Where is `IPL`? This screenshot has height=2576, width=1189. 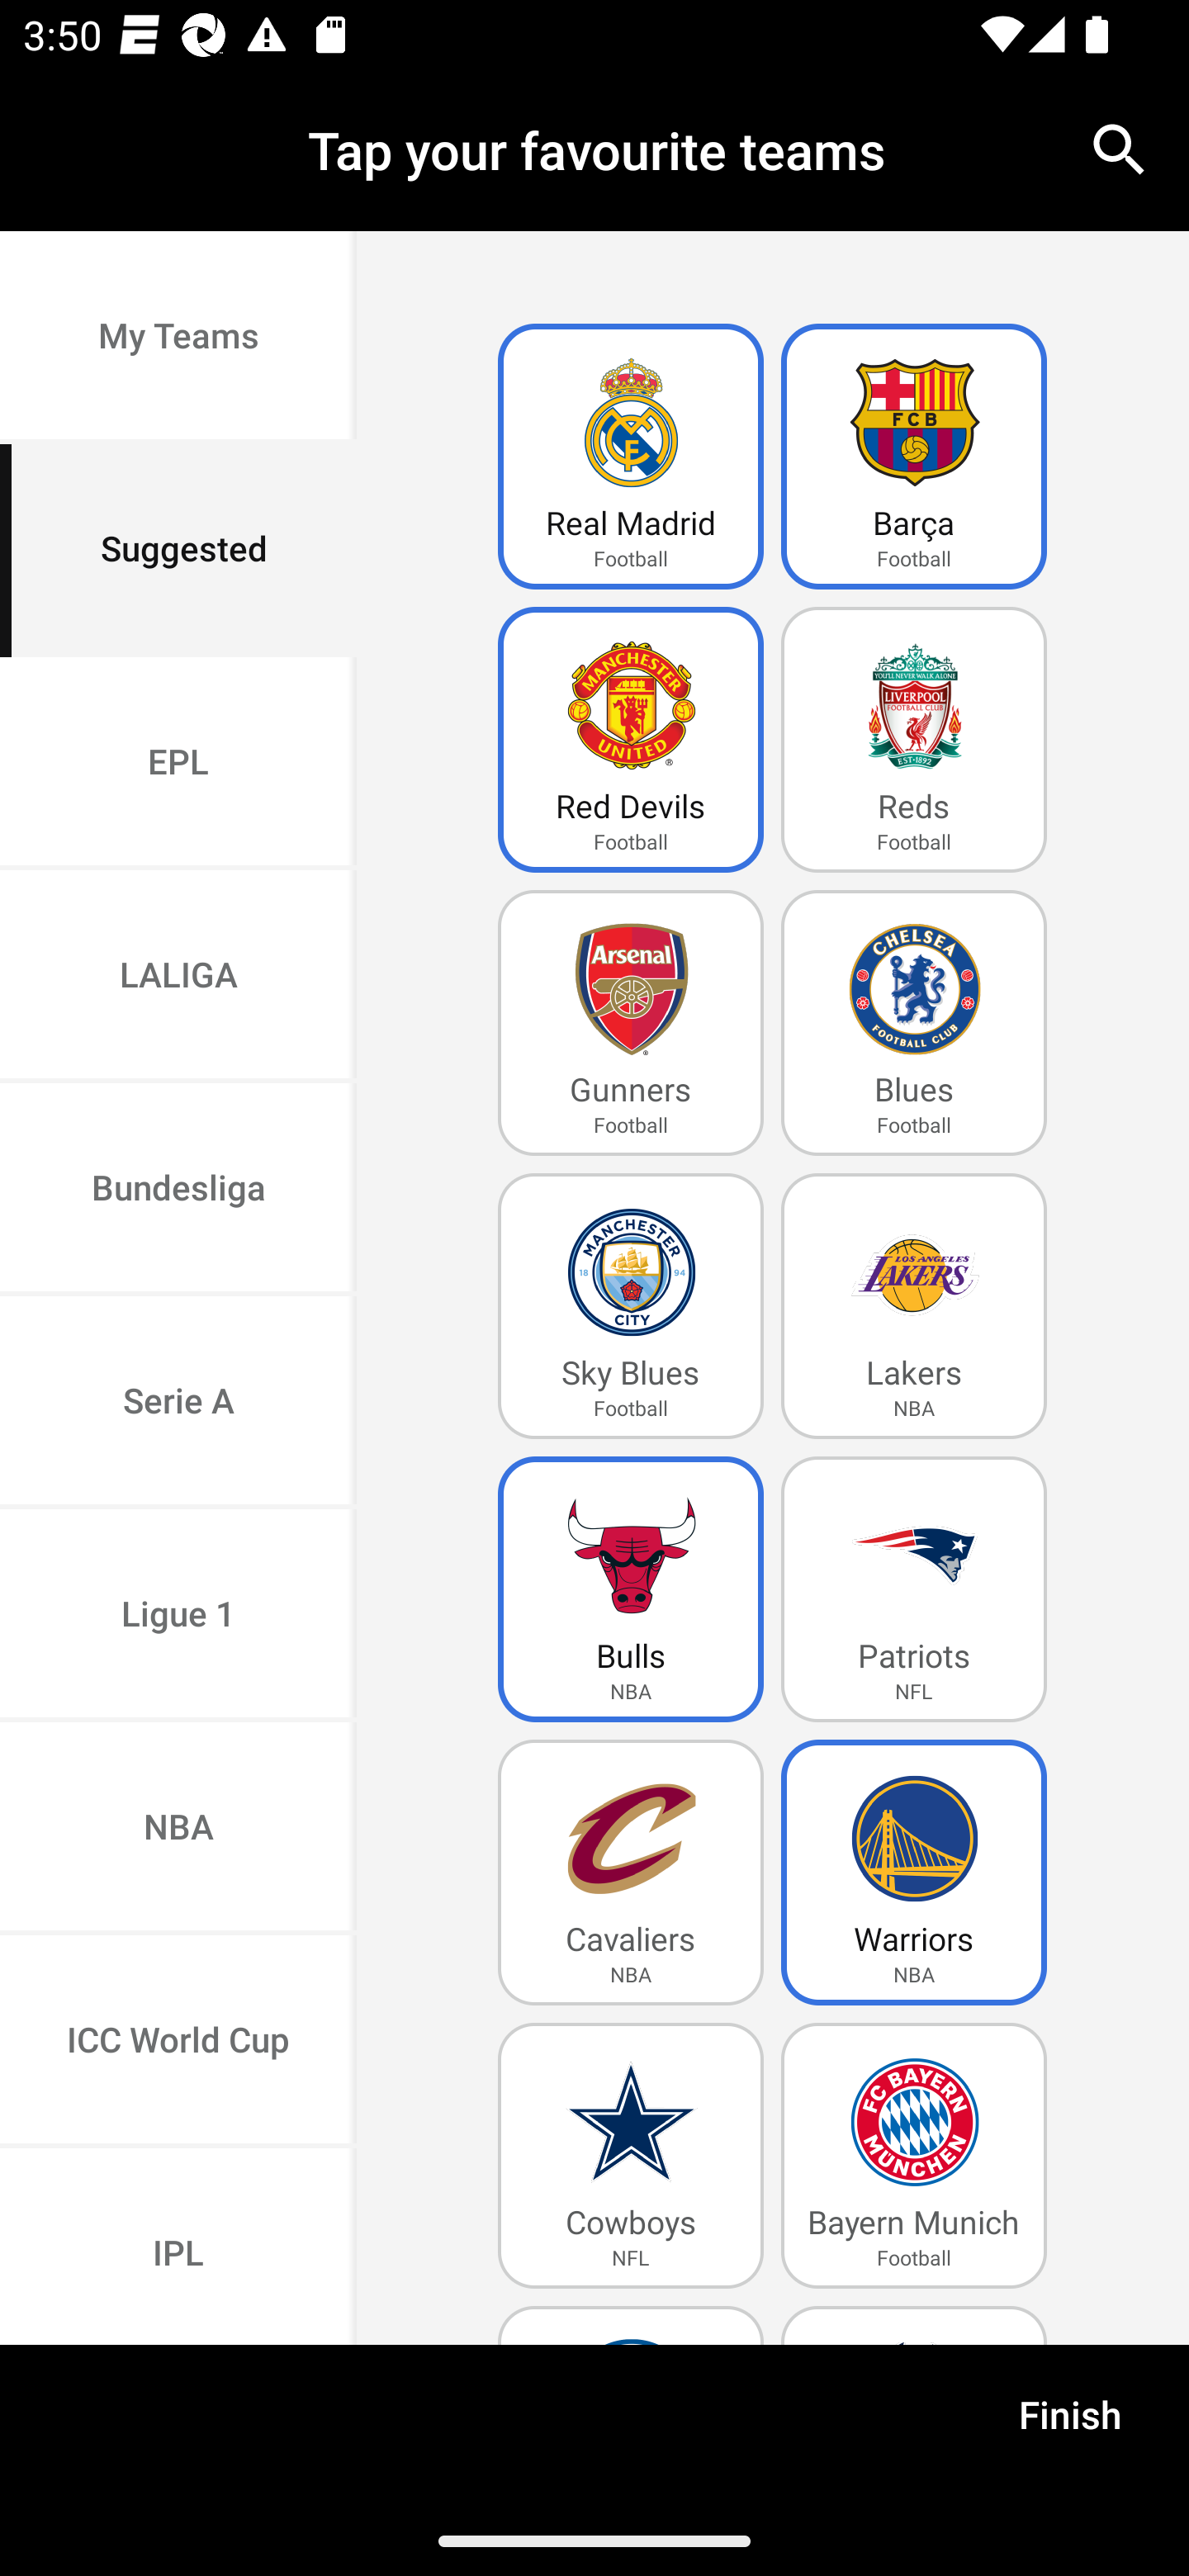 IPL is located at coordinates (178, 2246).